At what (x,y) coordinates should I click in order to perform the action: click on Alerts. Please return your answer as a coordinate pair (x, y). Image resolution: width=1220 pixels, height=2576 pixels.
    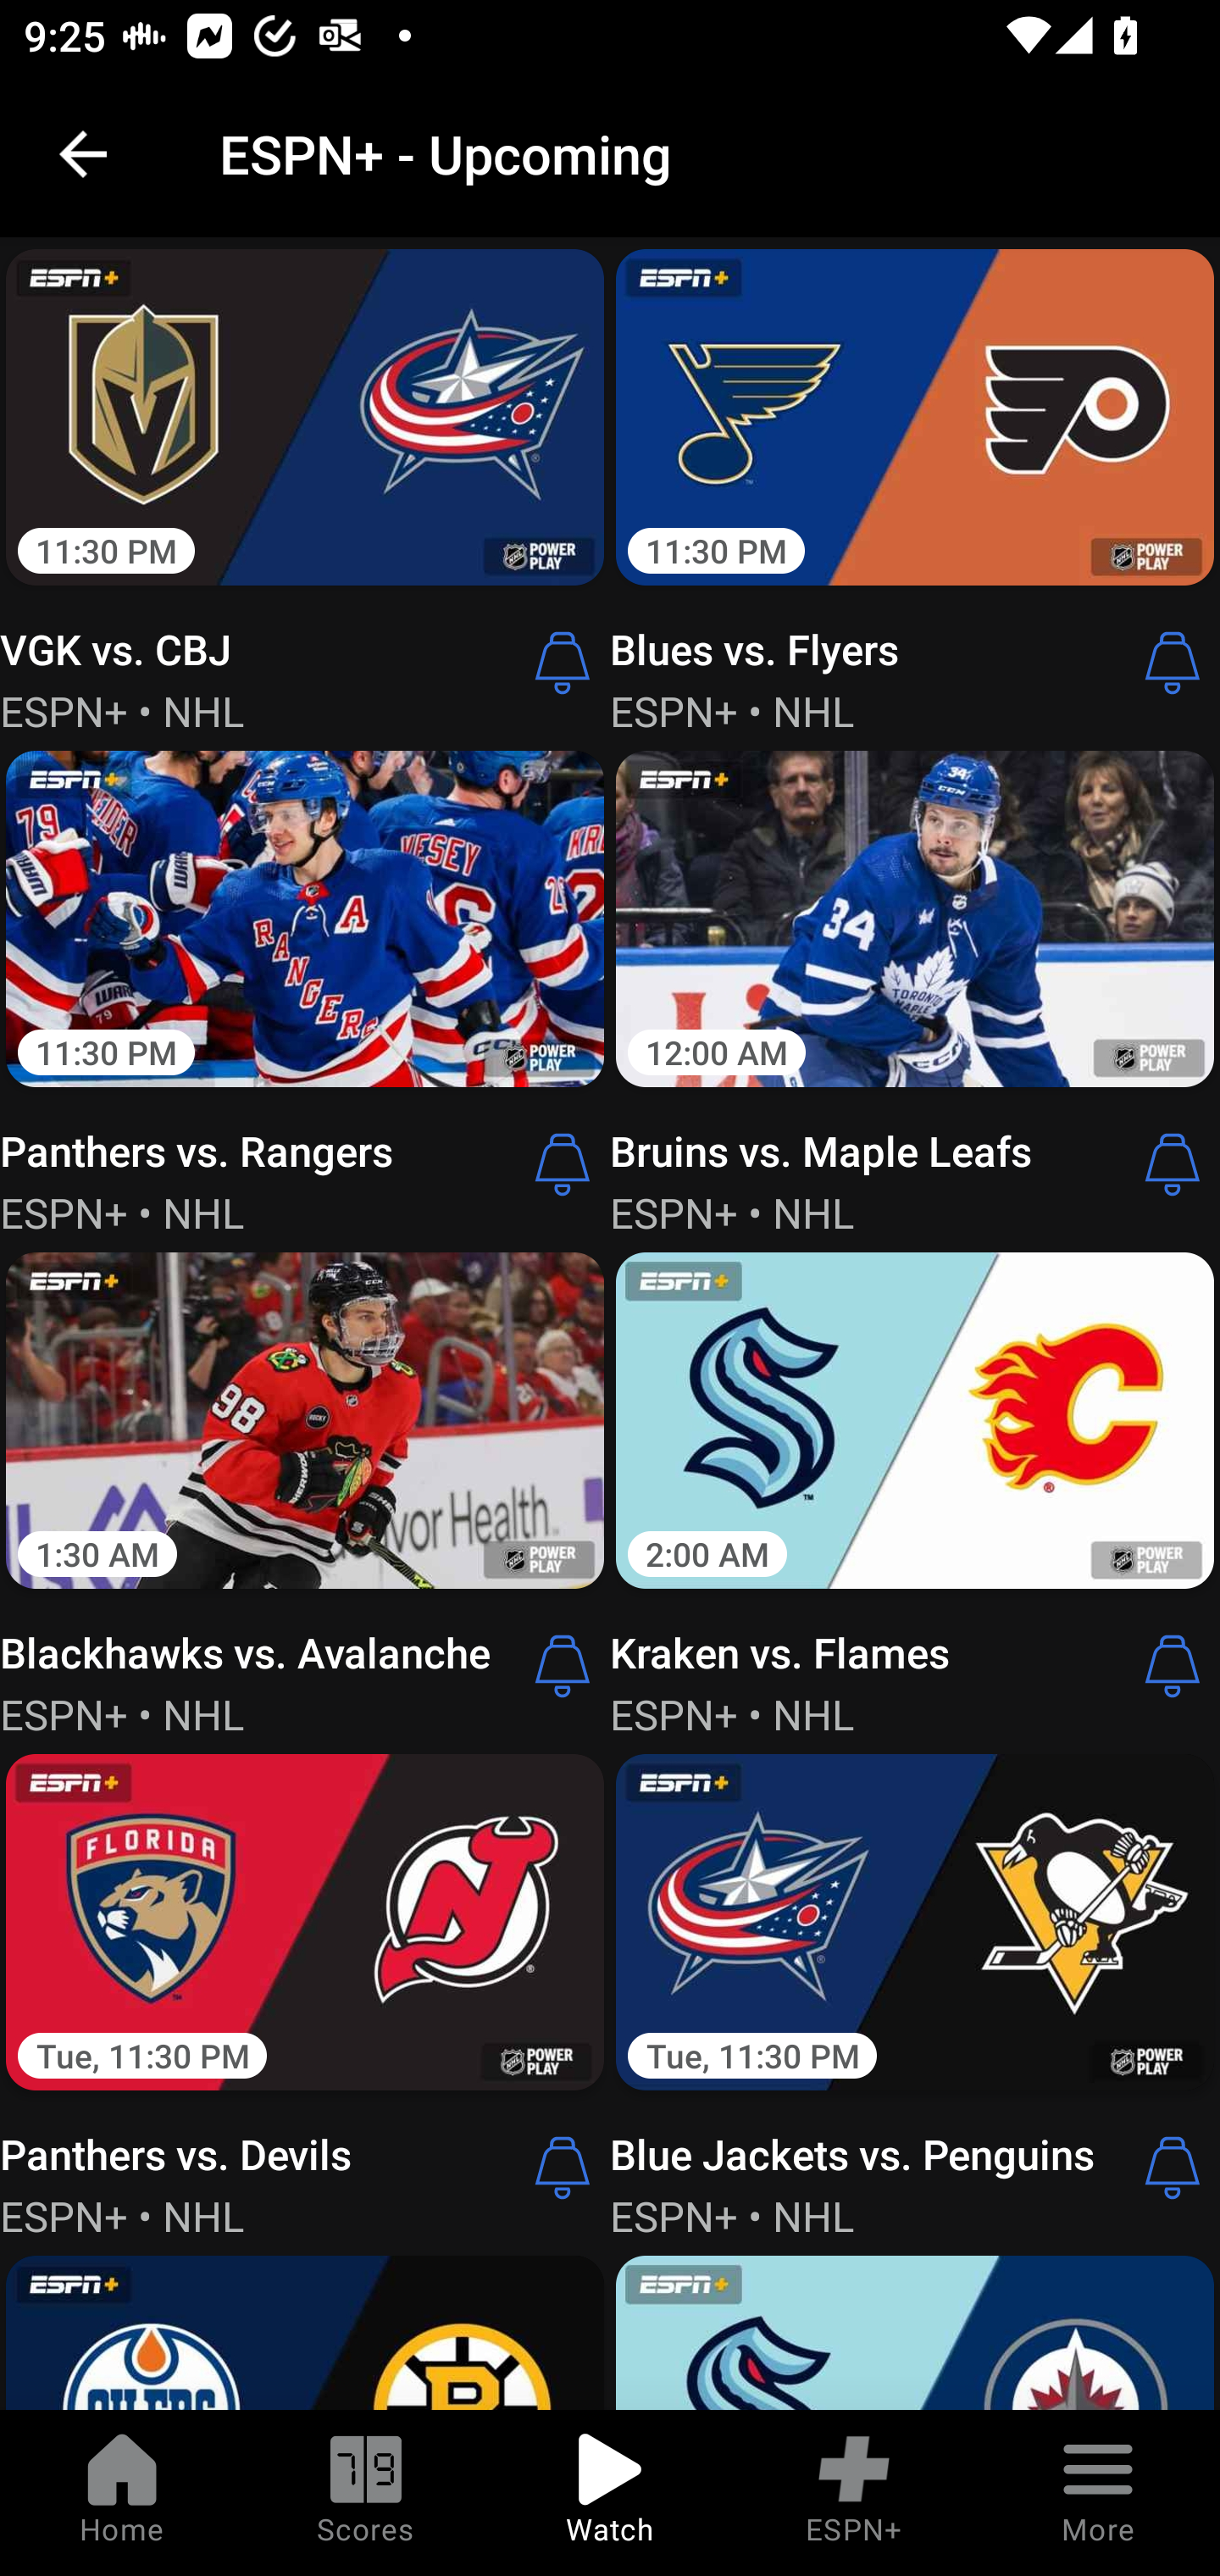
    Looking at the image, I should click on (563, 1164).